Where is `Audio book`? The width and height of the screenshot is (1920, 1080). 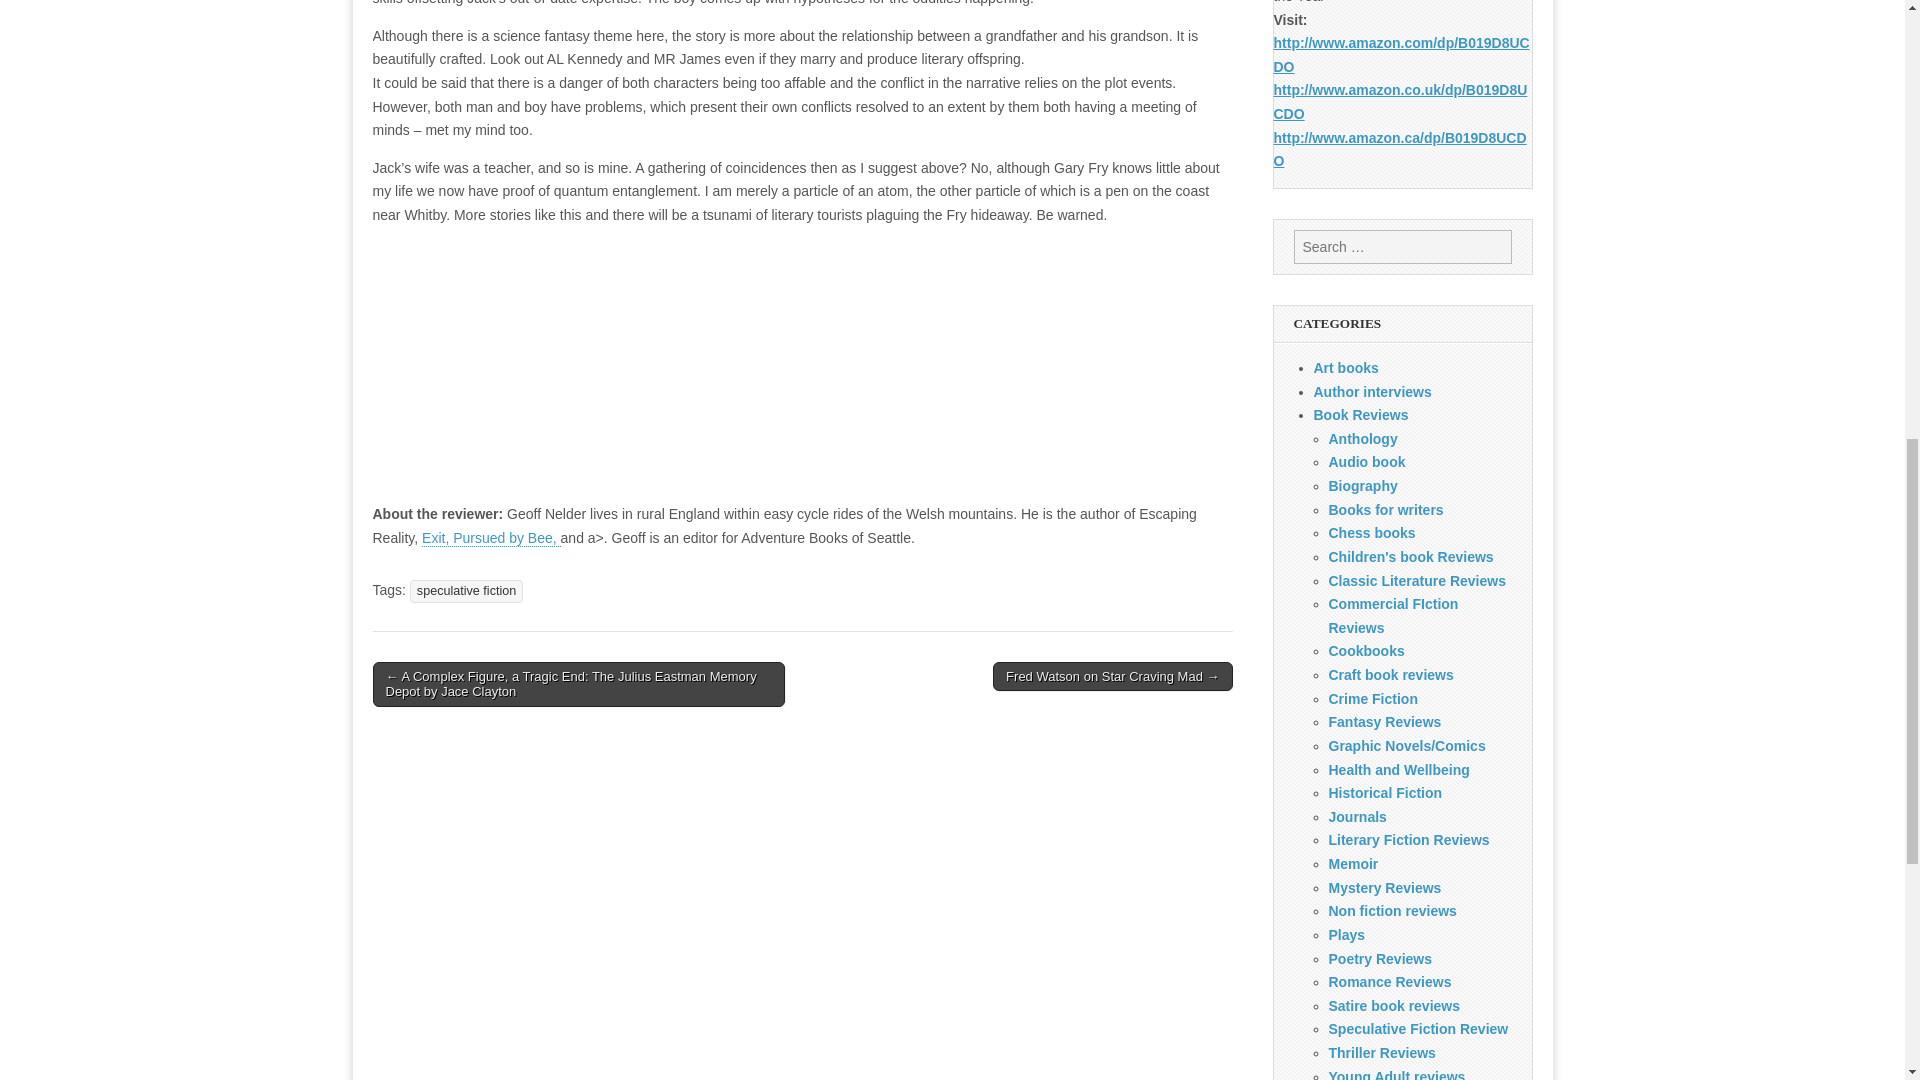
Audio book is located at coordinates (1366, 461).